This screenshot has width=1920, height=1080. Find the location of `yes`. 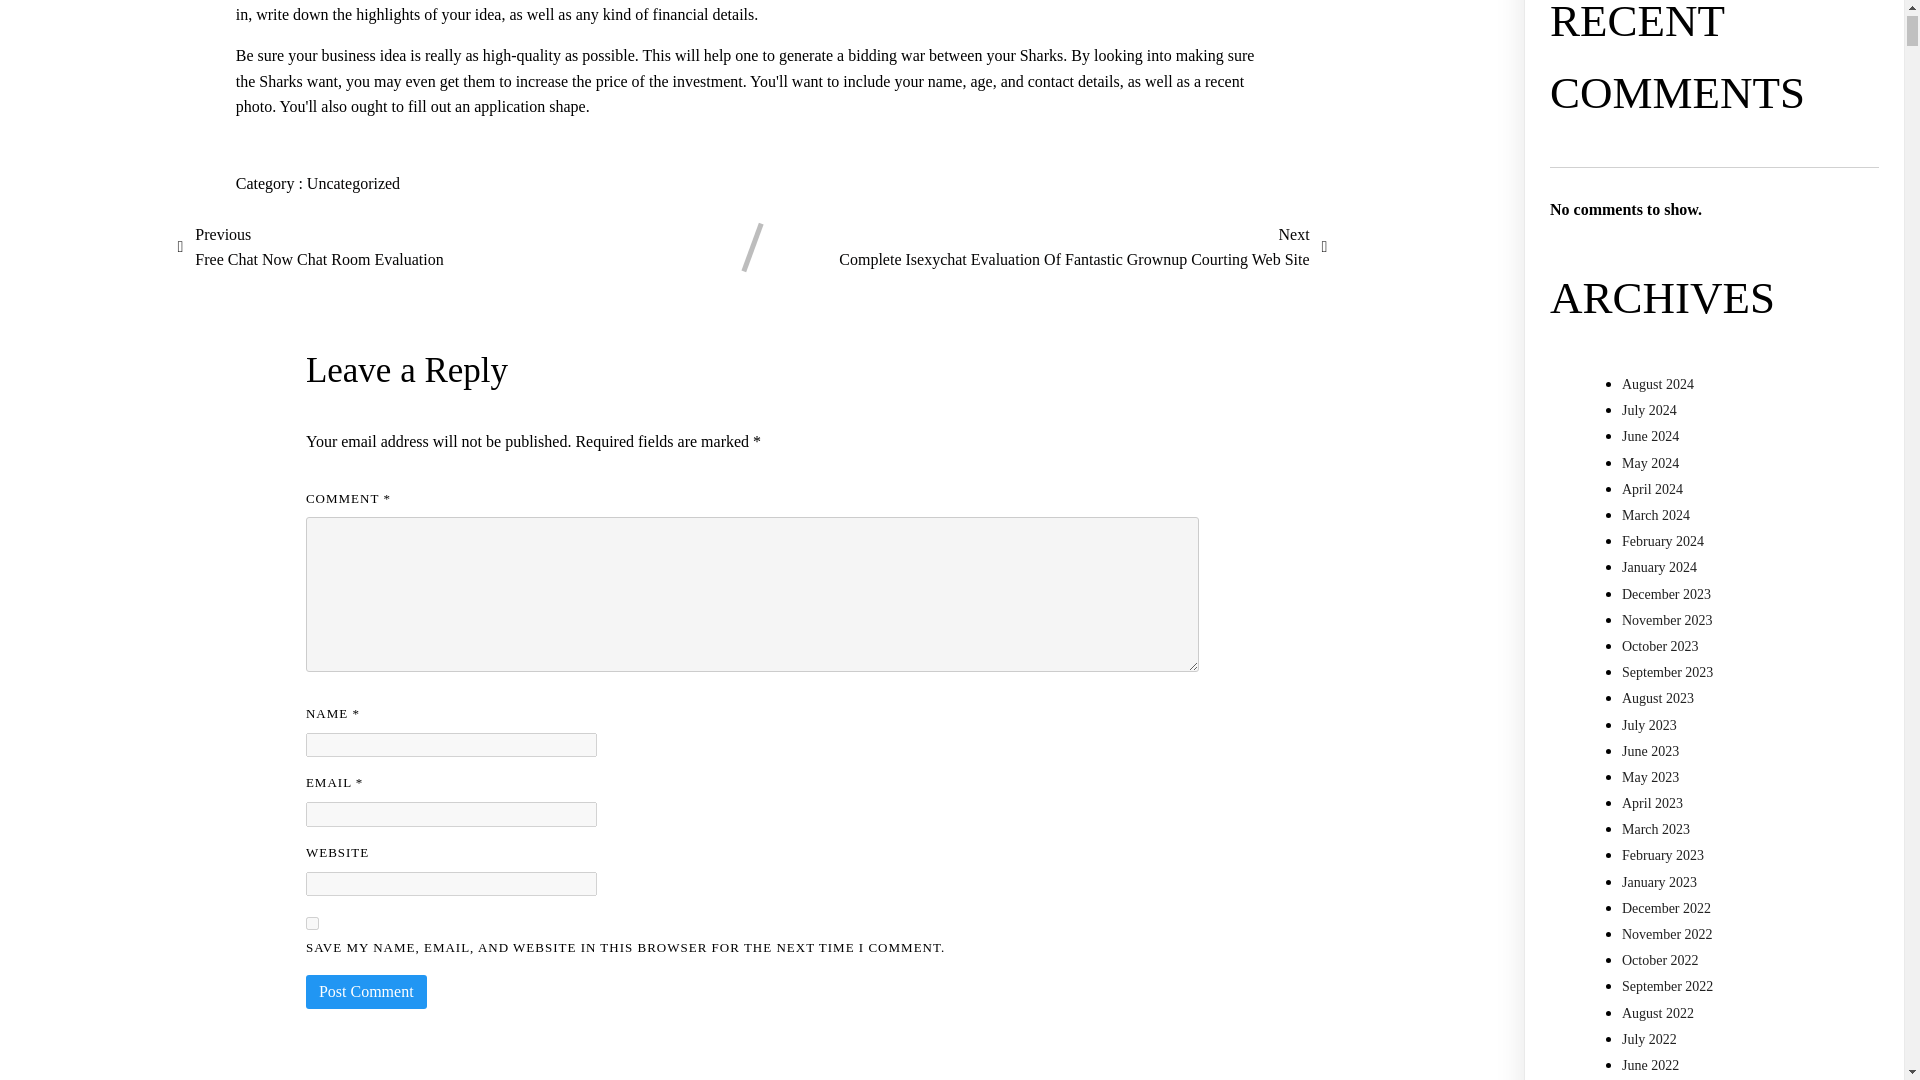

yes is located at coordinates (312, 922).